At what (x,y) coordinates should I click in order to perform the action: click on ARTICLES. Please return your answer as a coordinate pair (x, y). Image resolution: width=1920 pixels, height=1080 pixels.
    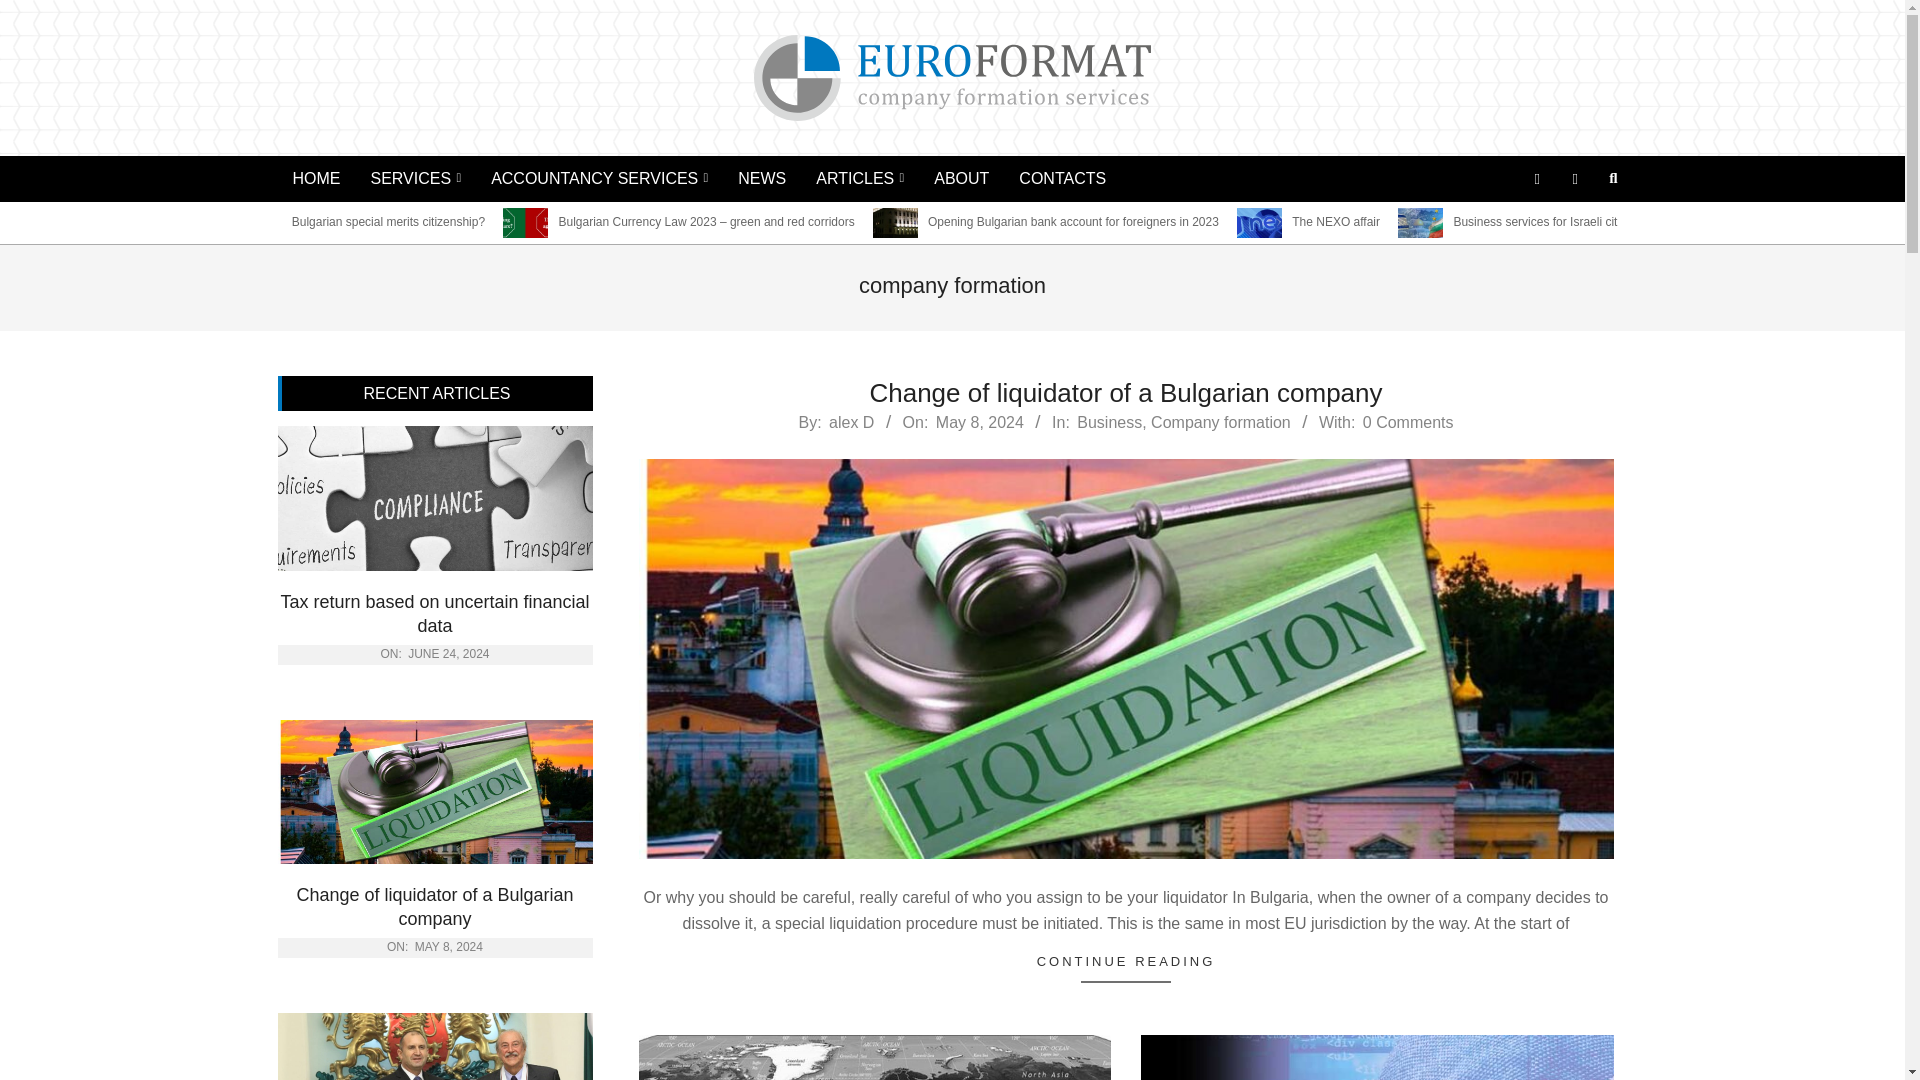
    Looking at the image, I should click on (860, 178).